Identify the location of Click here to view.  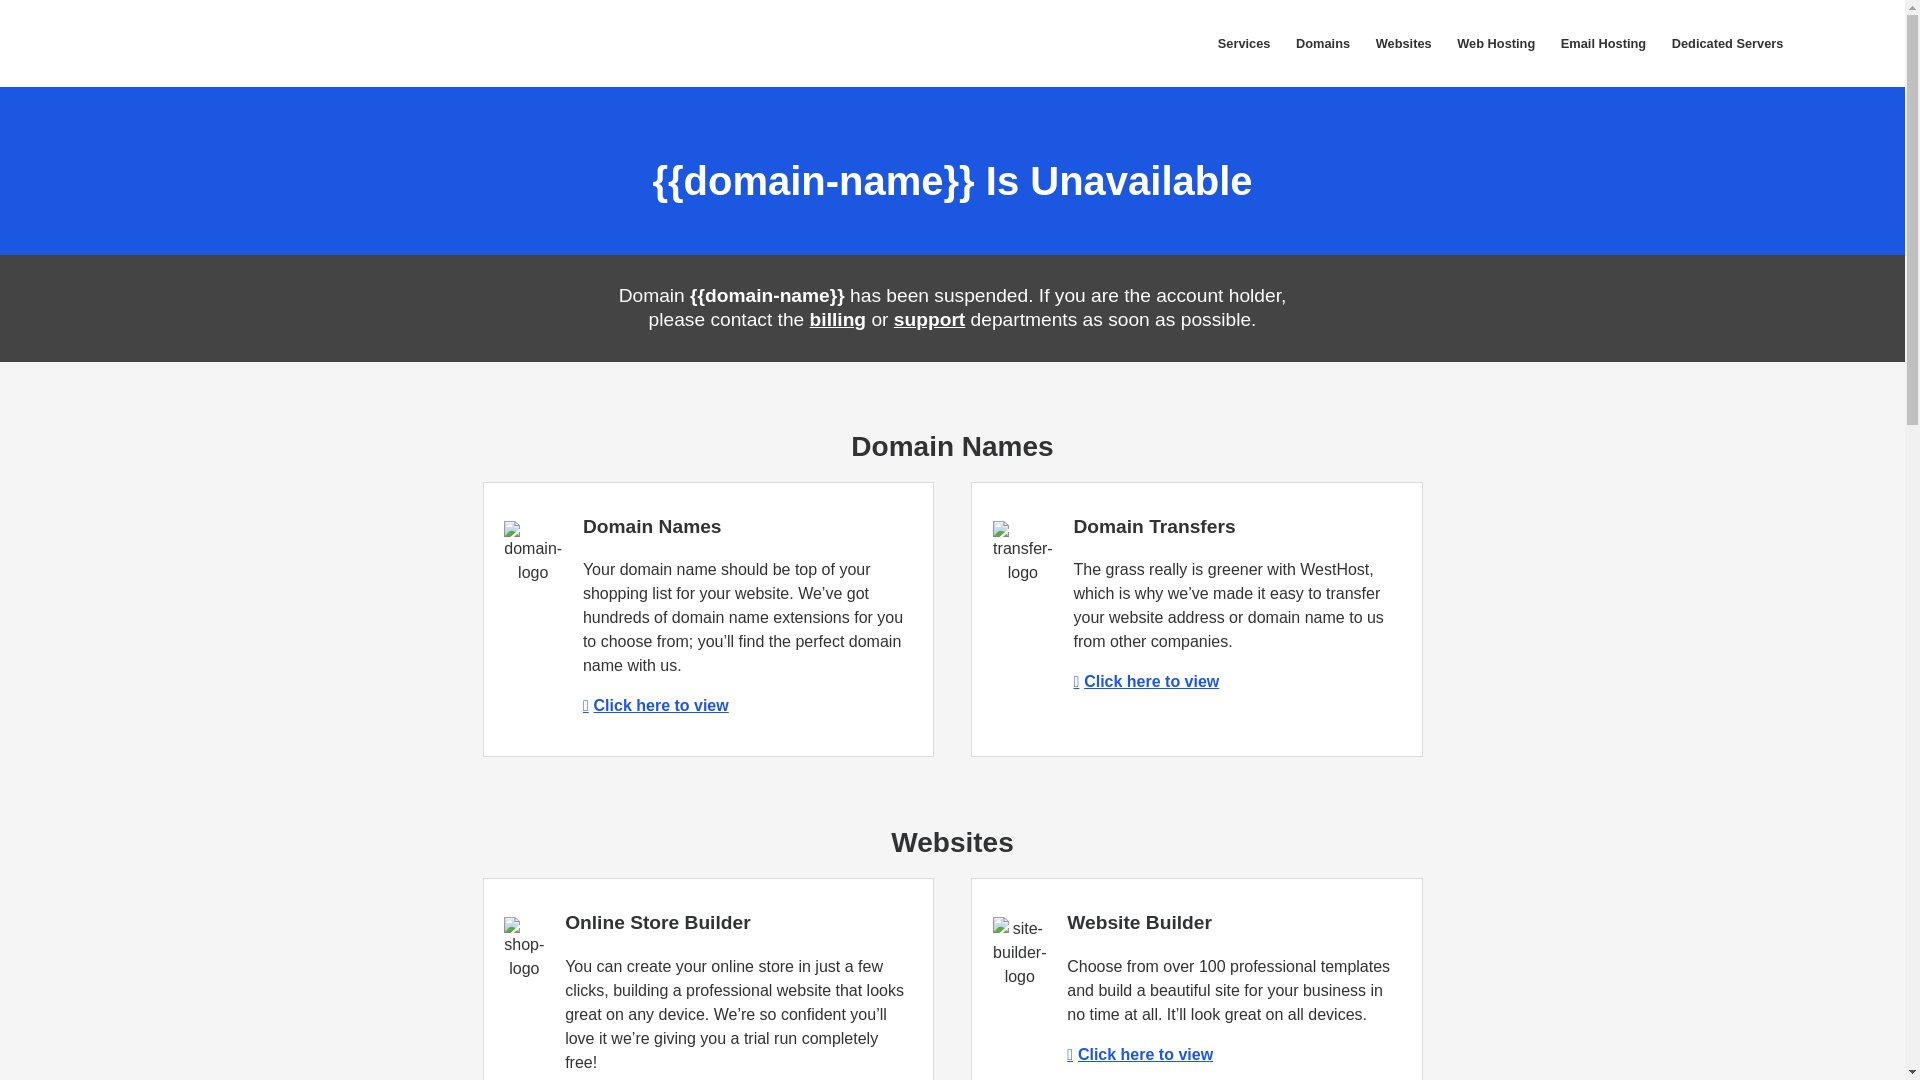
(1140, 1054).